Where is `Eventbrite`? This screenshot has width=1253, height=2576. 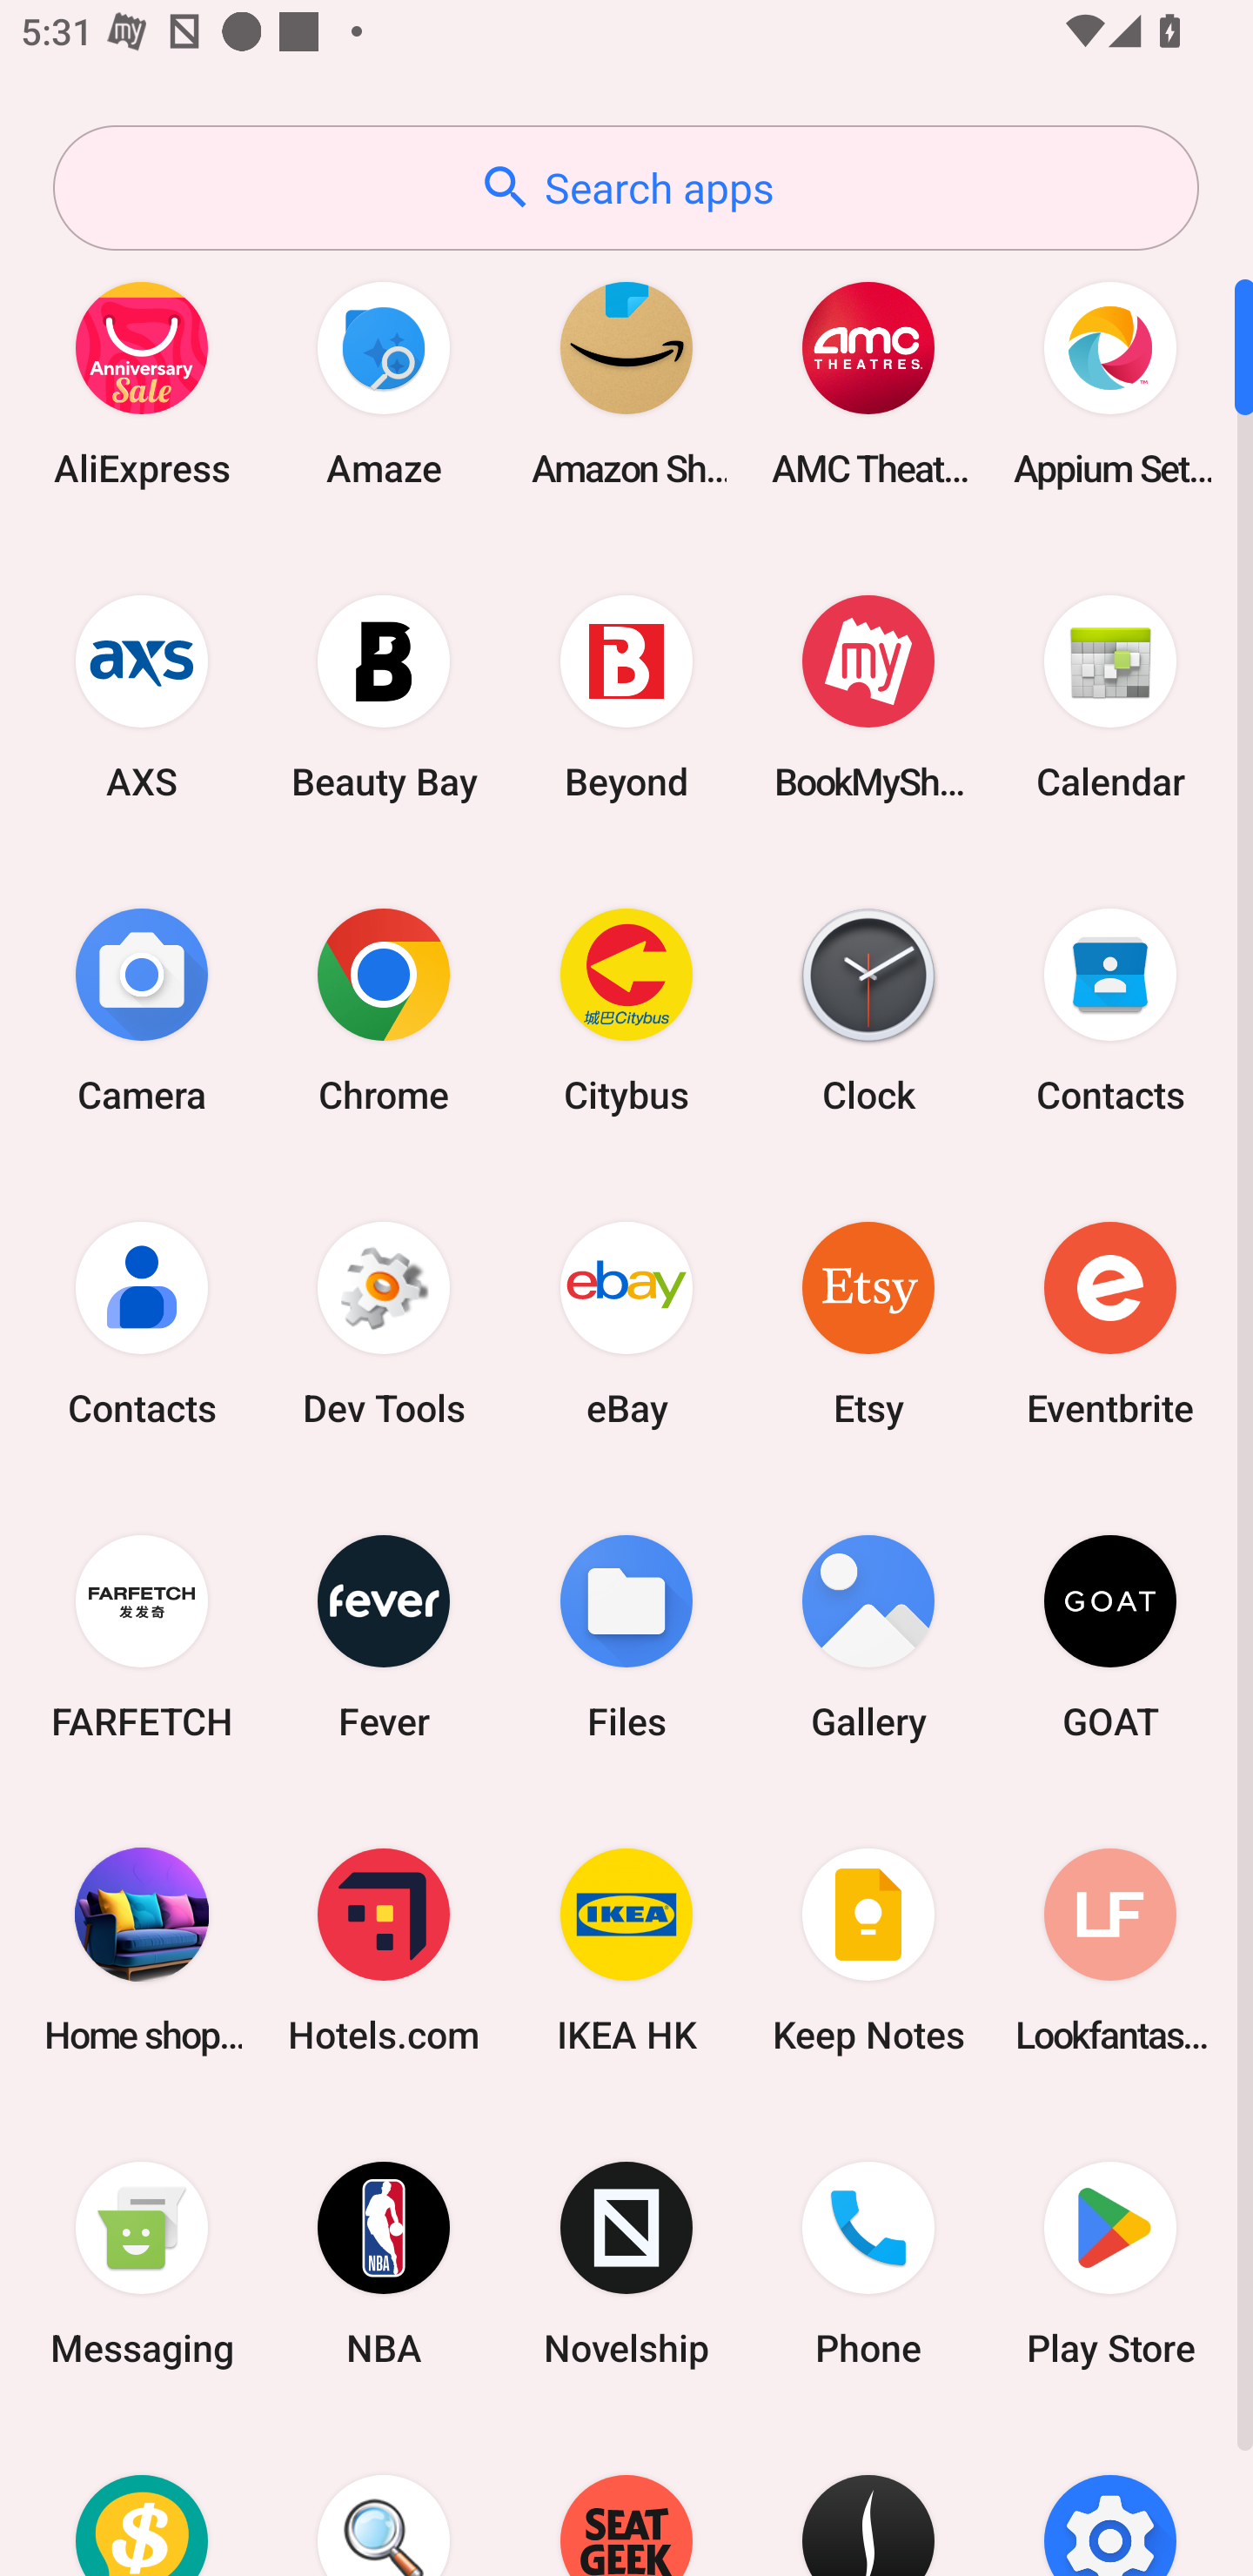
Eventbrite is located at coordinates (1110, 1323).